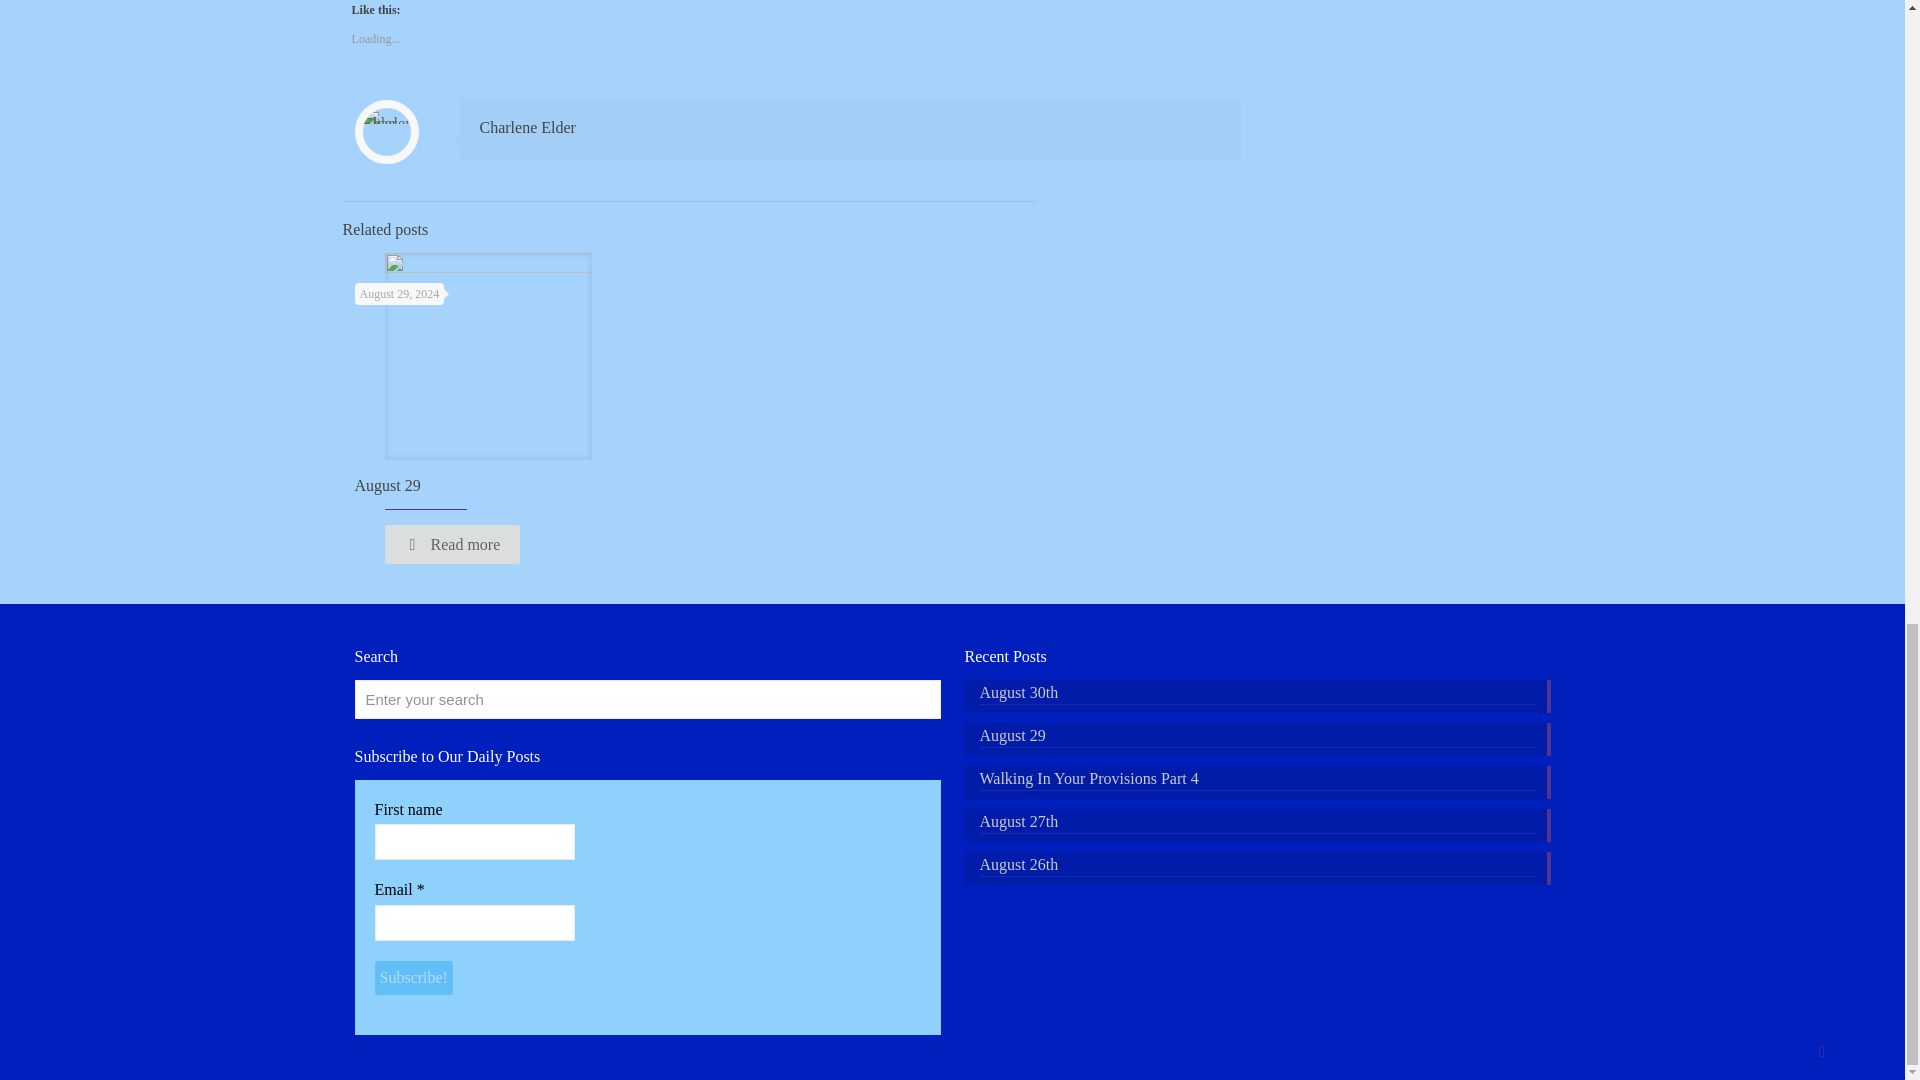  I want to click on Subscribe!, so click(412, 978).